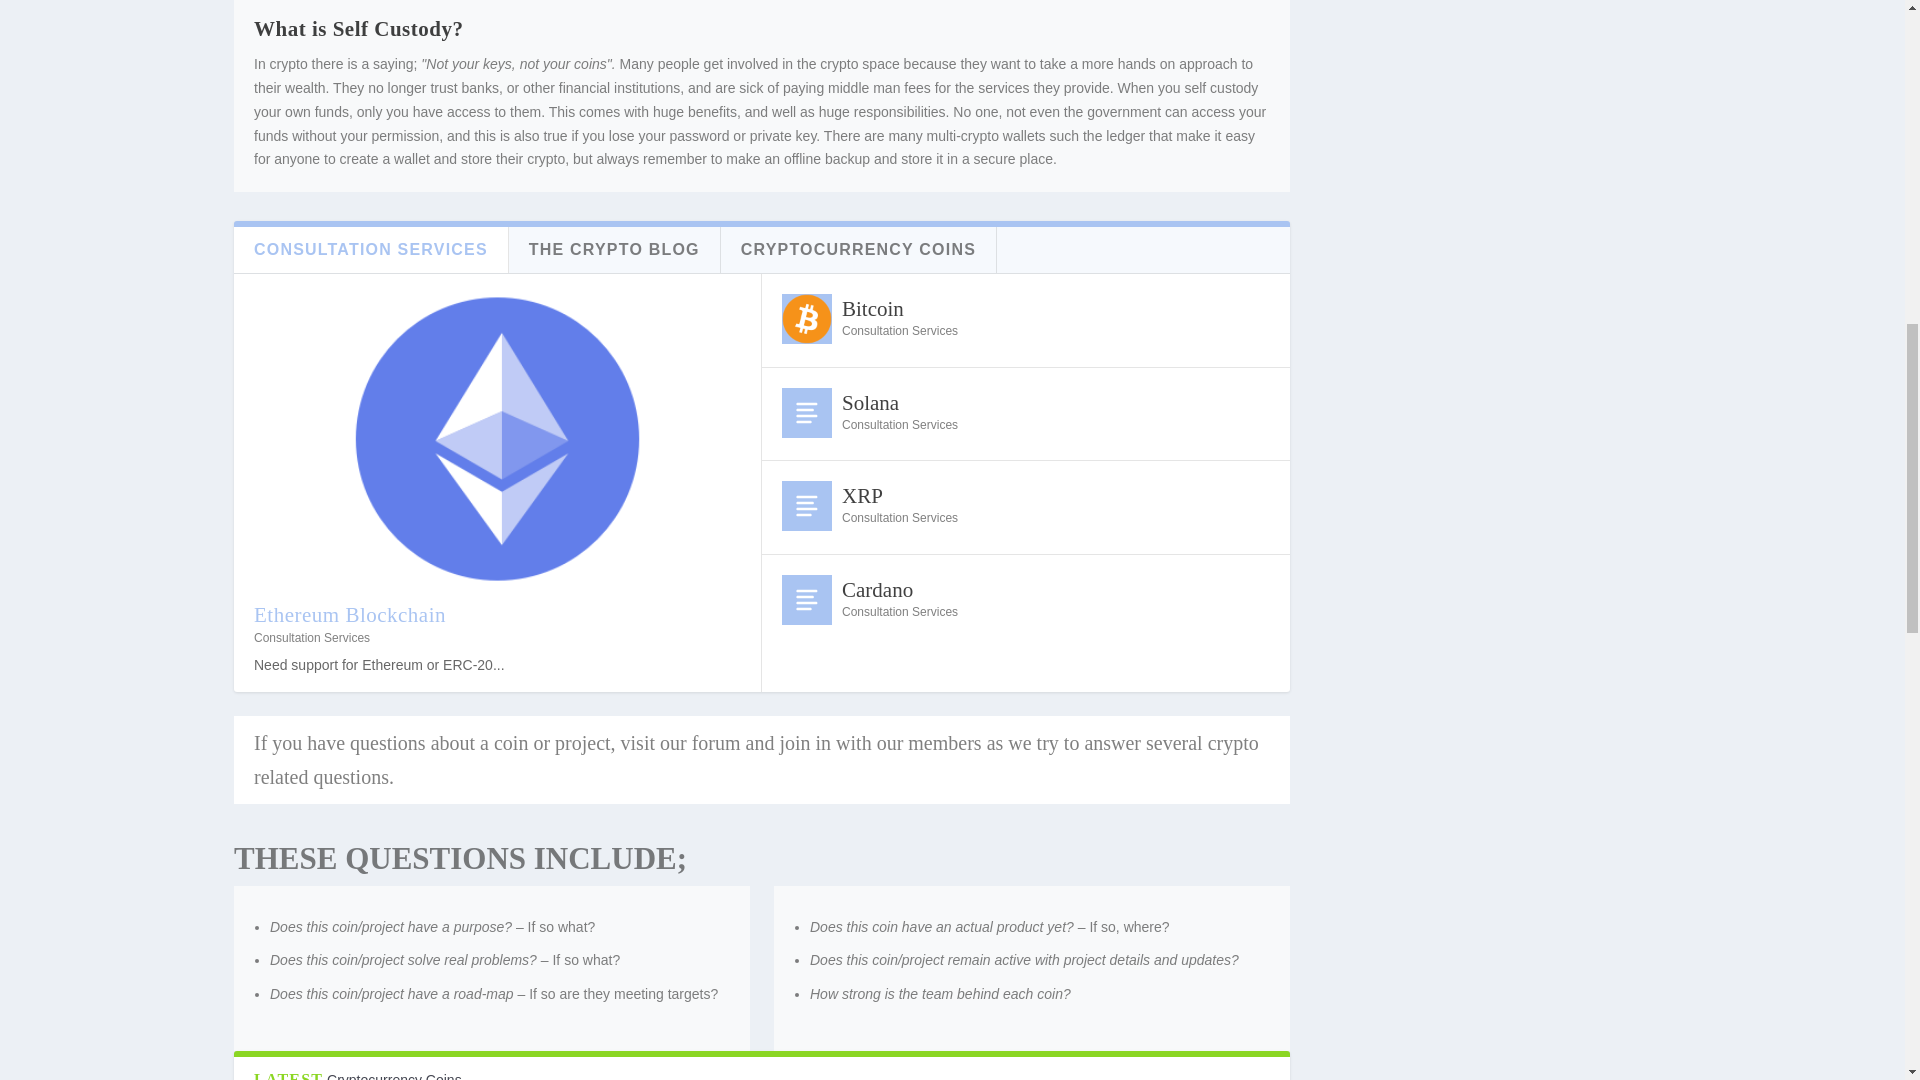  Describe the element at coordinates (806, 600) in the screenshot. I see `Cardano` at that location.